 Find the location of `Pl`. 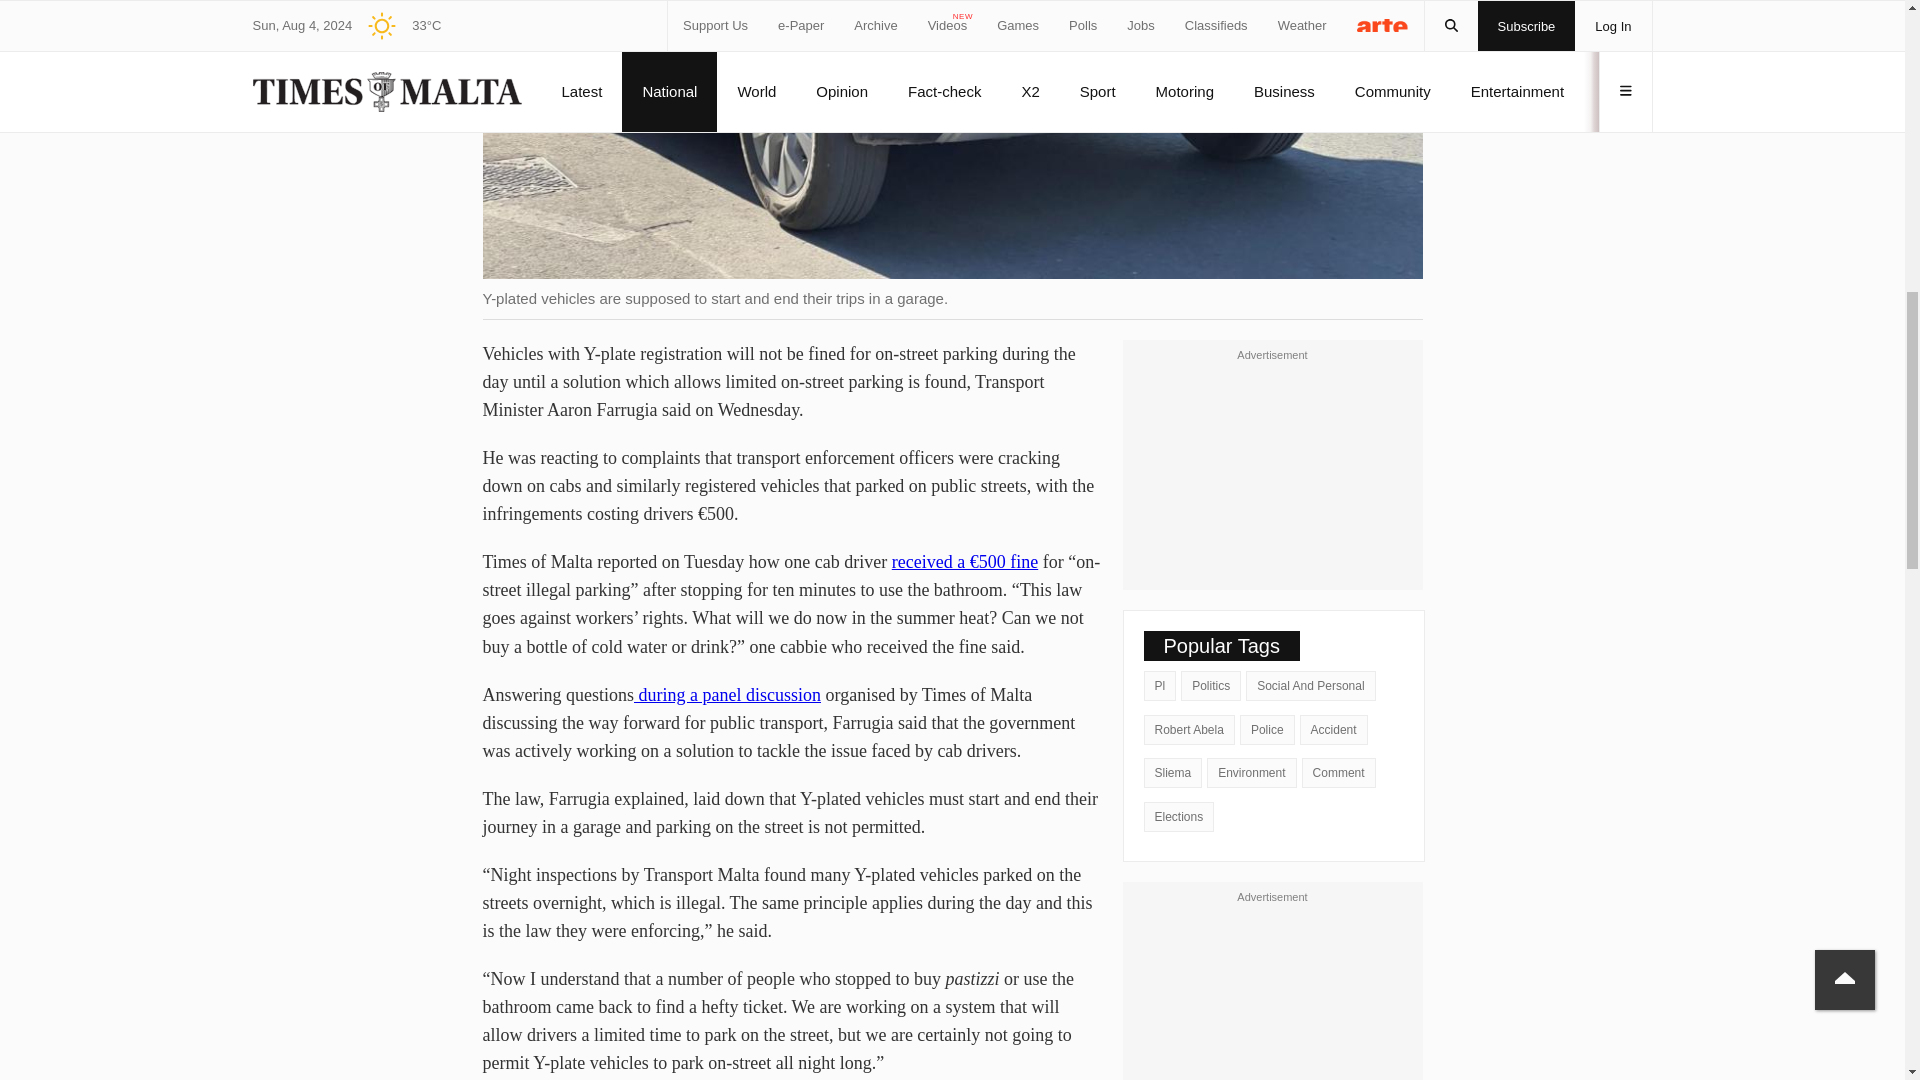

Pl is located at coordinates (1160, 685).